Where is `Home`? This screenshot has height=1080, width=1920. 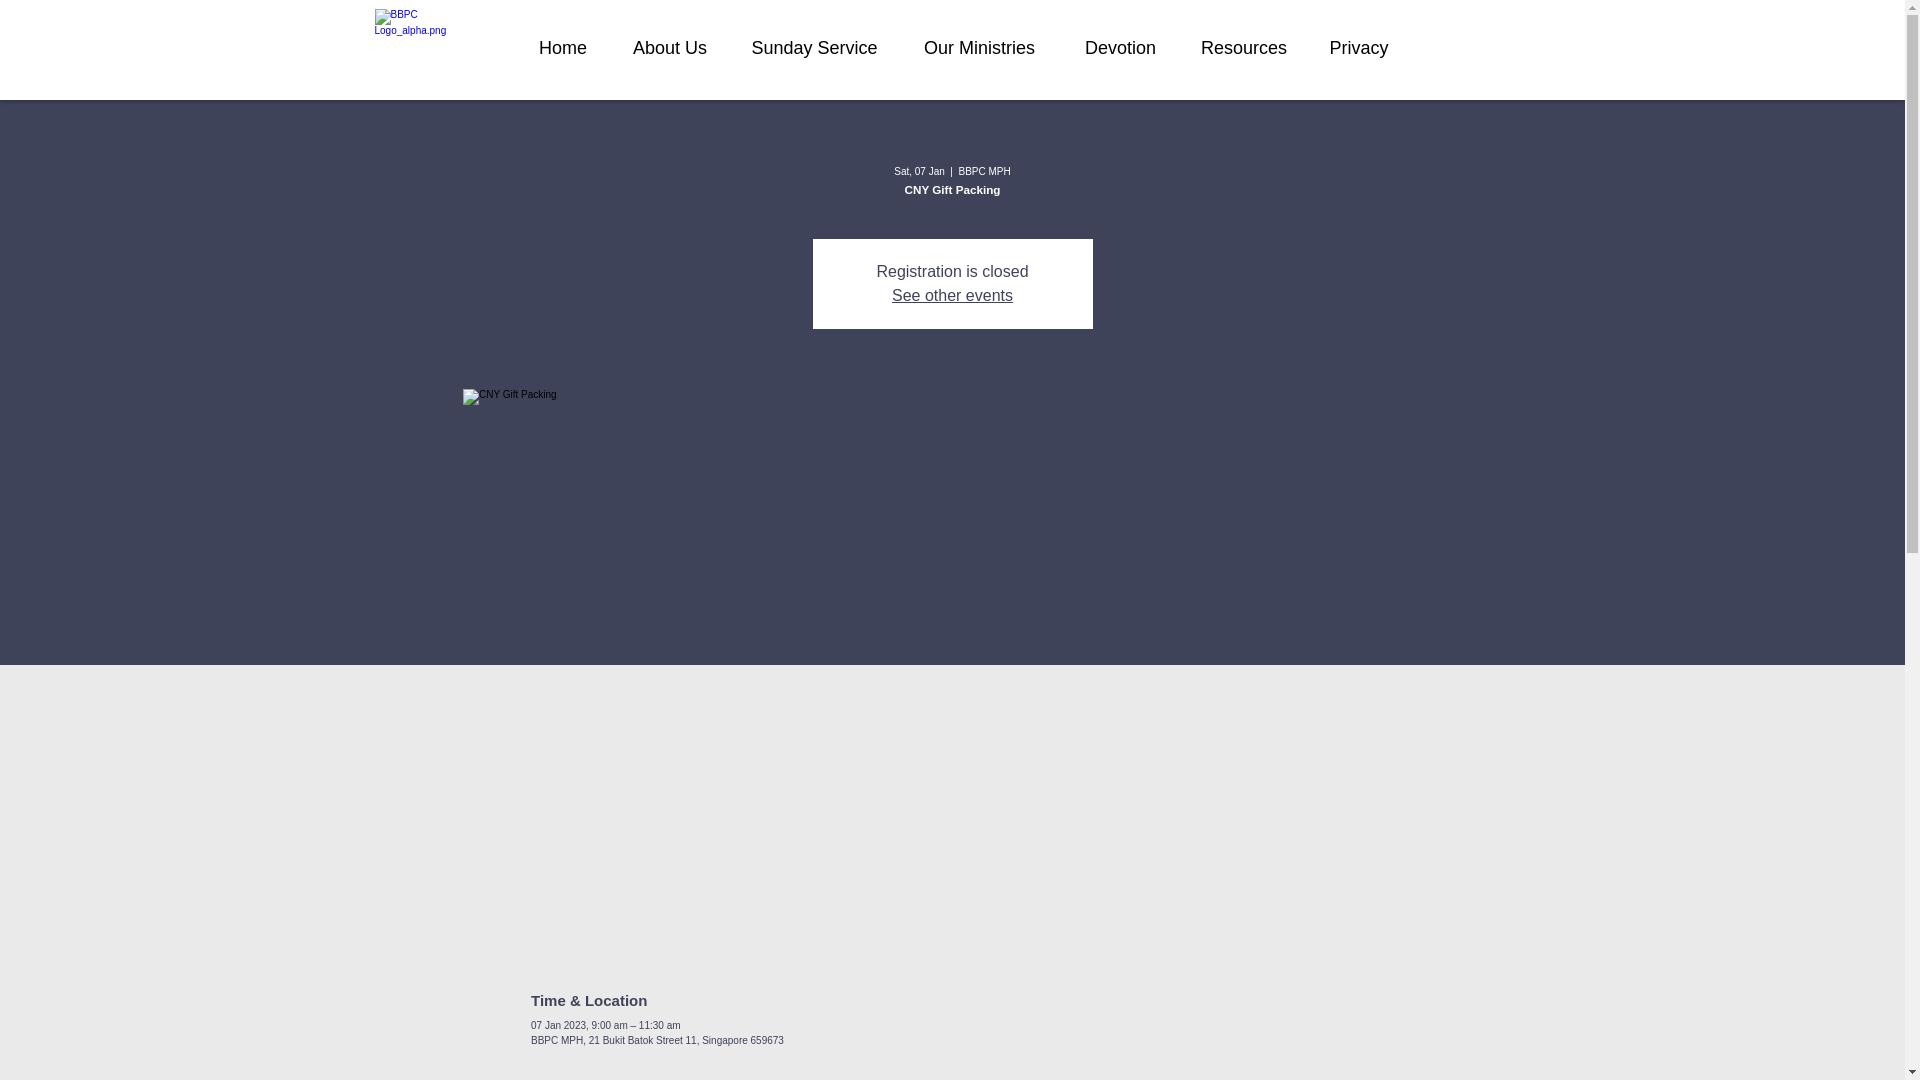
Home is located at coordinates (562, 48).